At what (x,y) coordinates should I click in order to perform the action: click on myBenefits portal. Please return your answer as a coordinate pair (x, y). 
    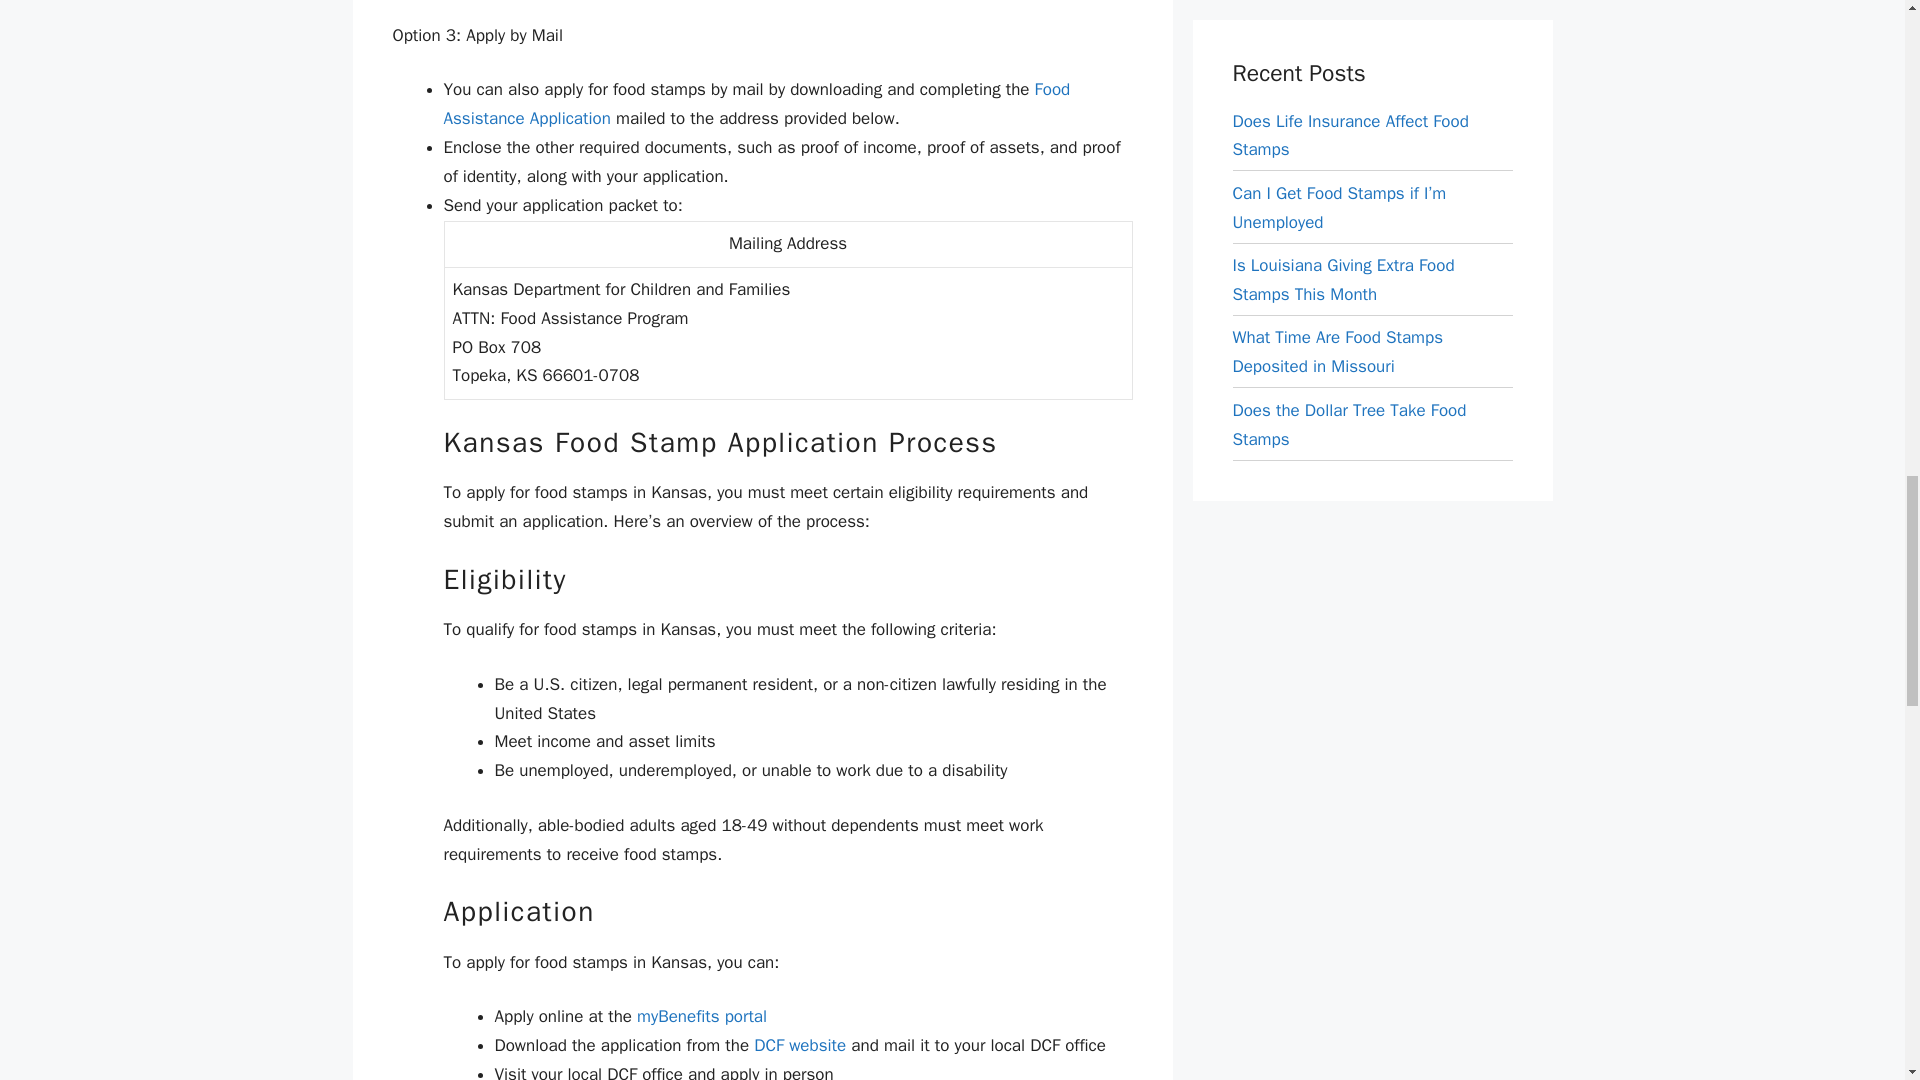
    Looking at the image, I should click on (702, 1016).